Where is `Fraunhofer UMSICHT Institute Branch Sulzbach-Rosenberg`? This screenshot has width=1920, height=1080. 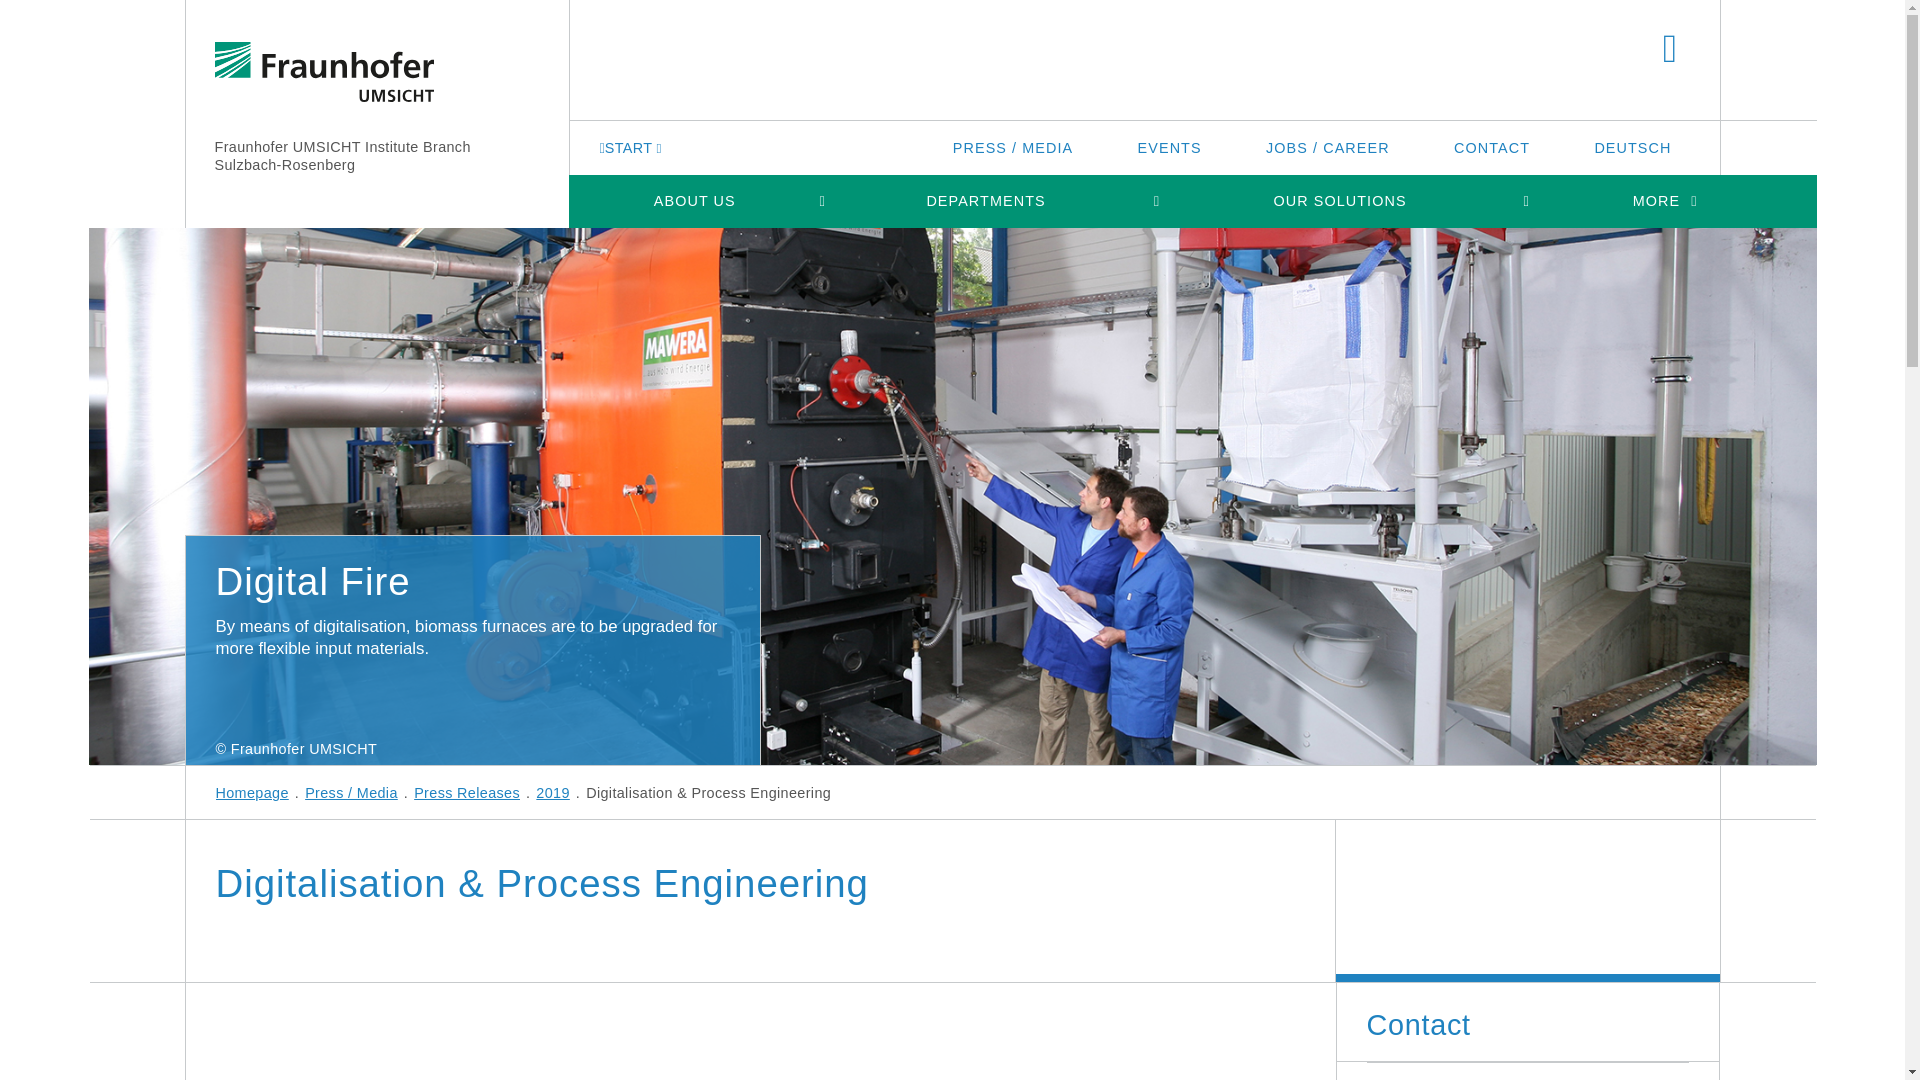 Fraunhofer UMSICHT Institute Branch Sulzbach-Rosenberg is located at coordinates (342, 156).